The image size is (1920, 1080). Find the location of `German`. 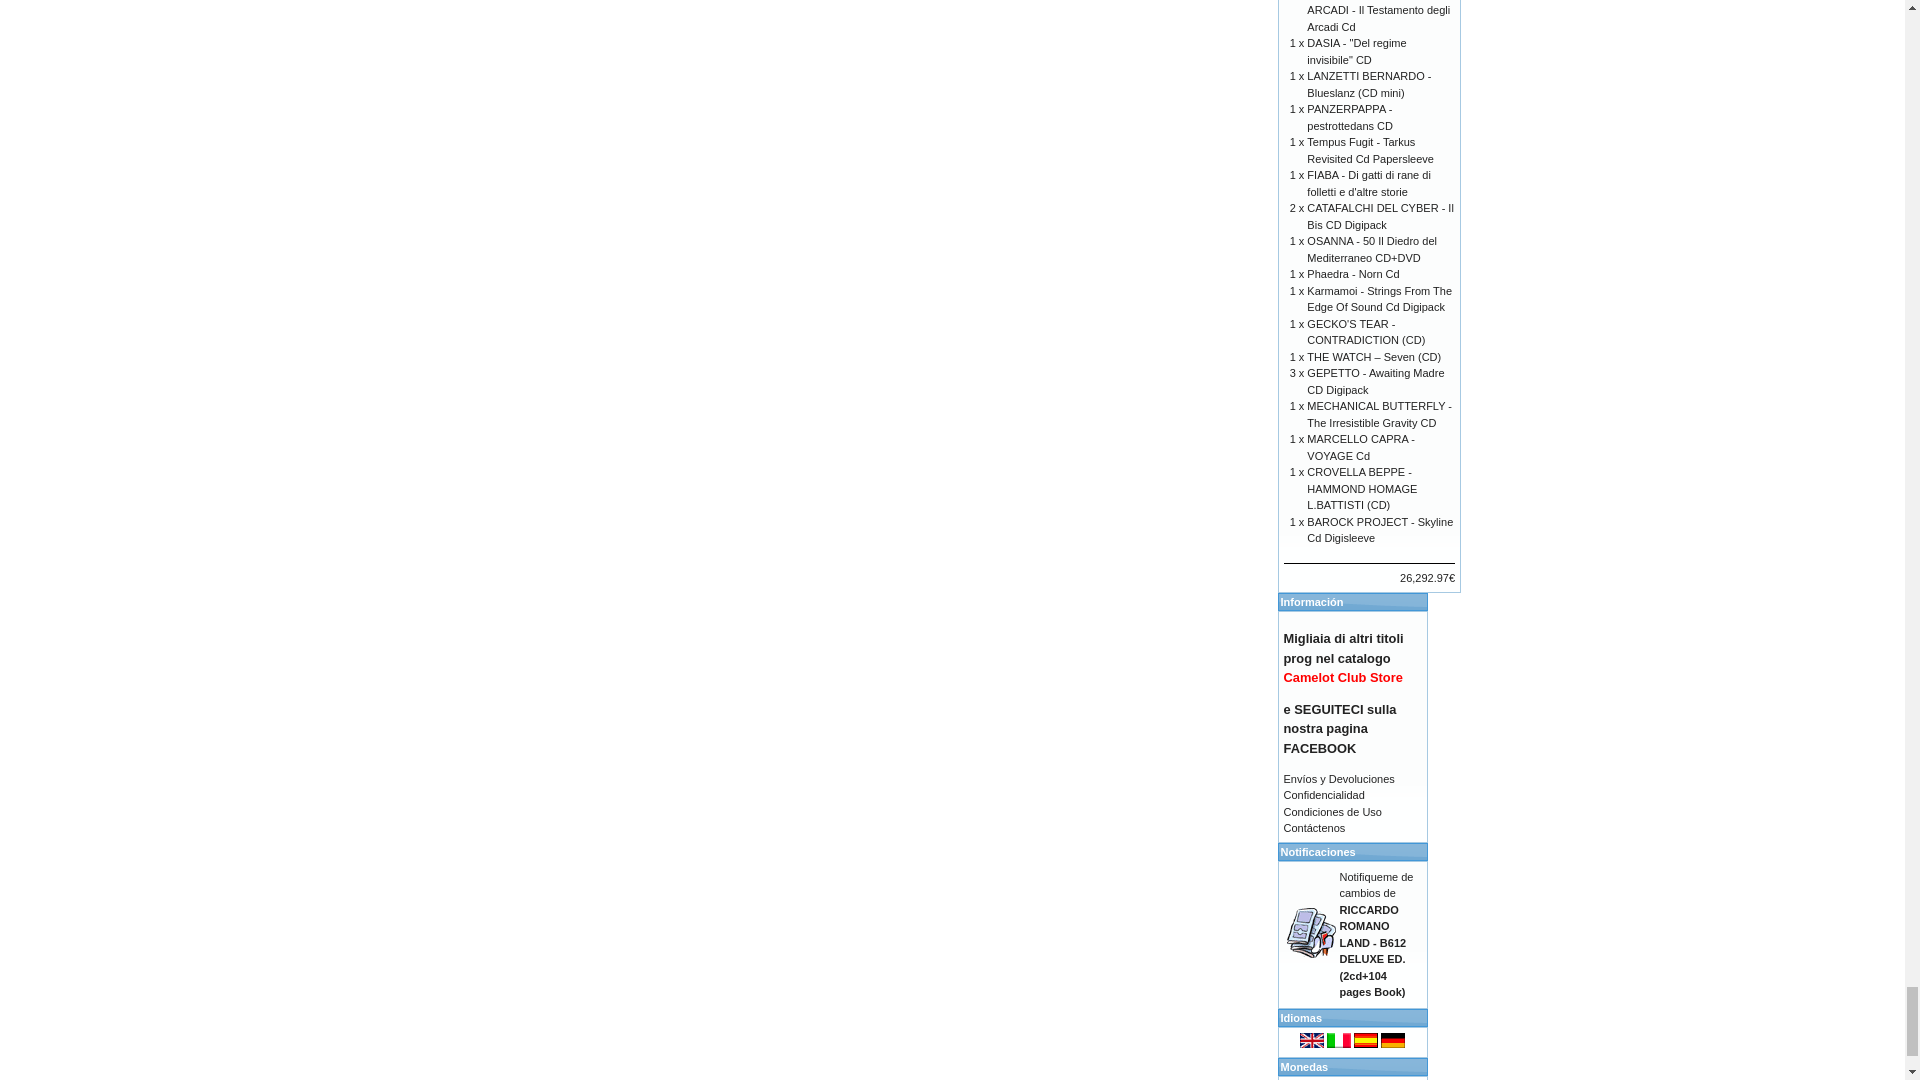

German is located at coordinates (1392, 1040).